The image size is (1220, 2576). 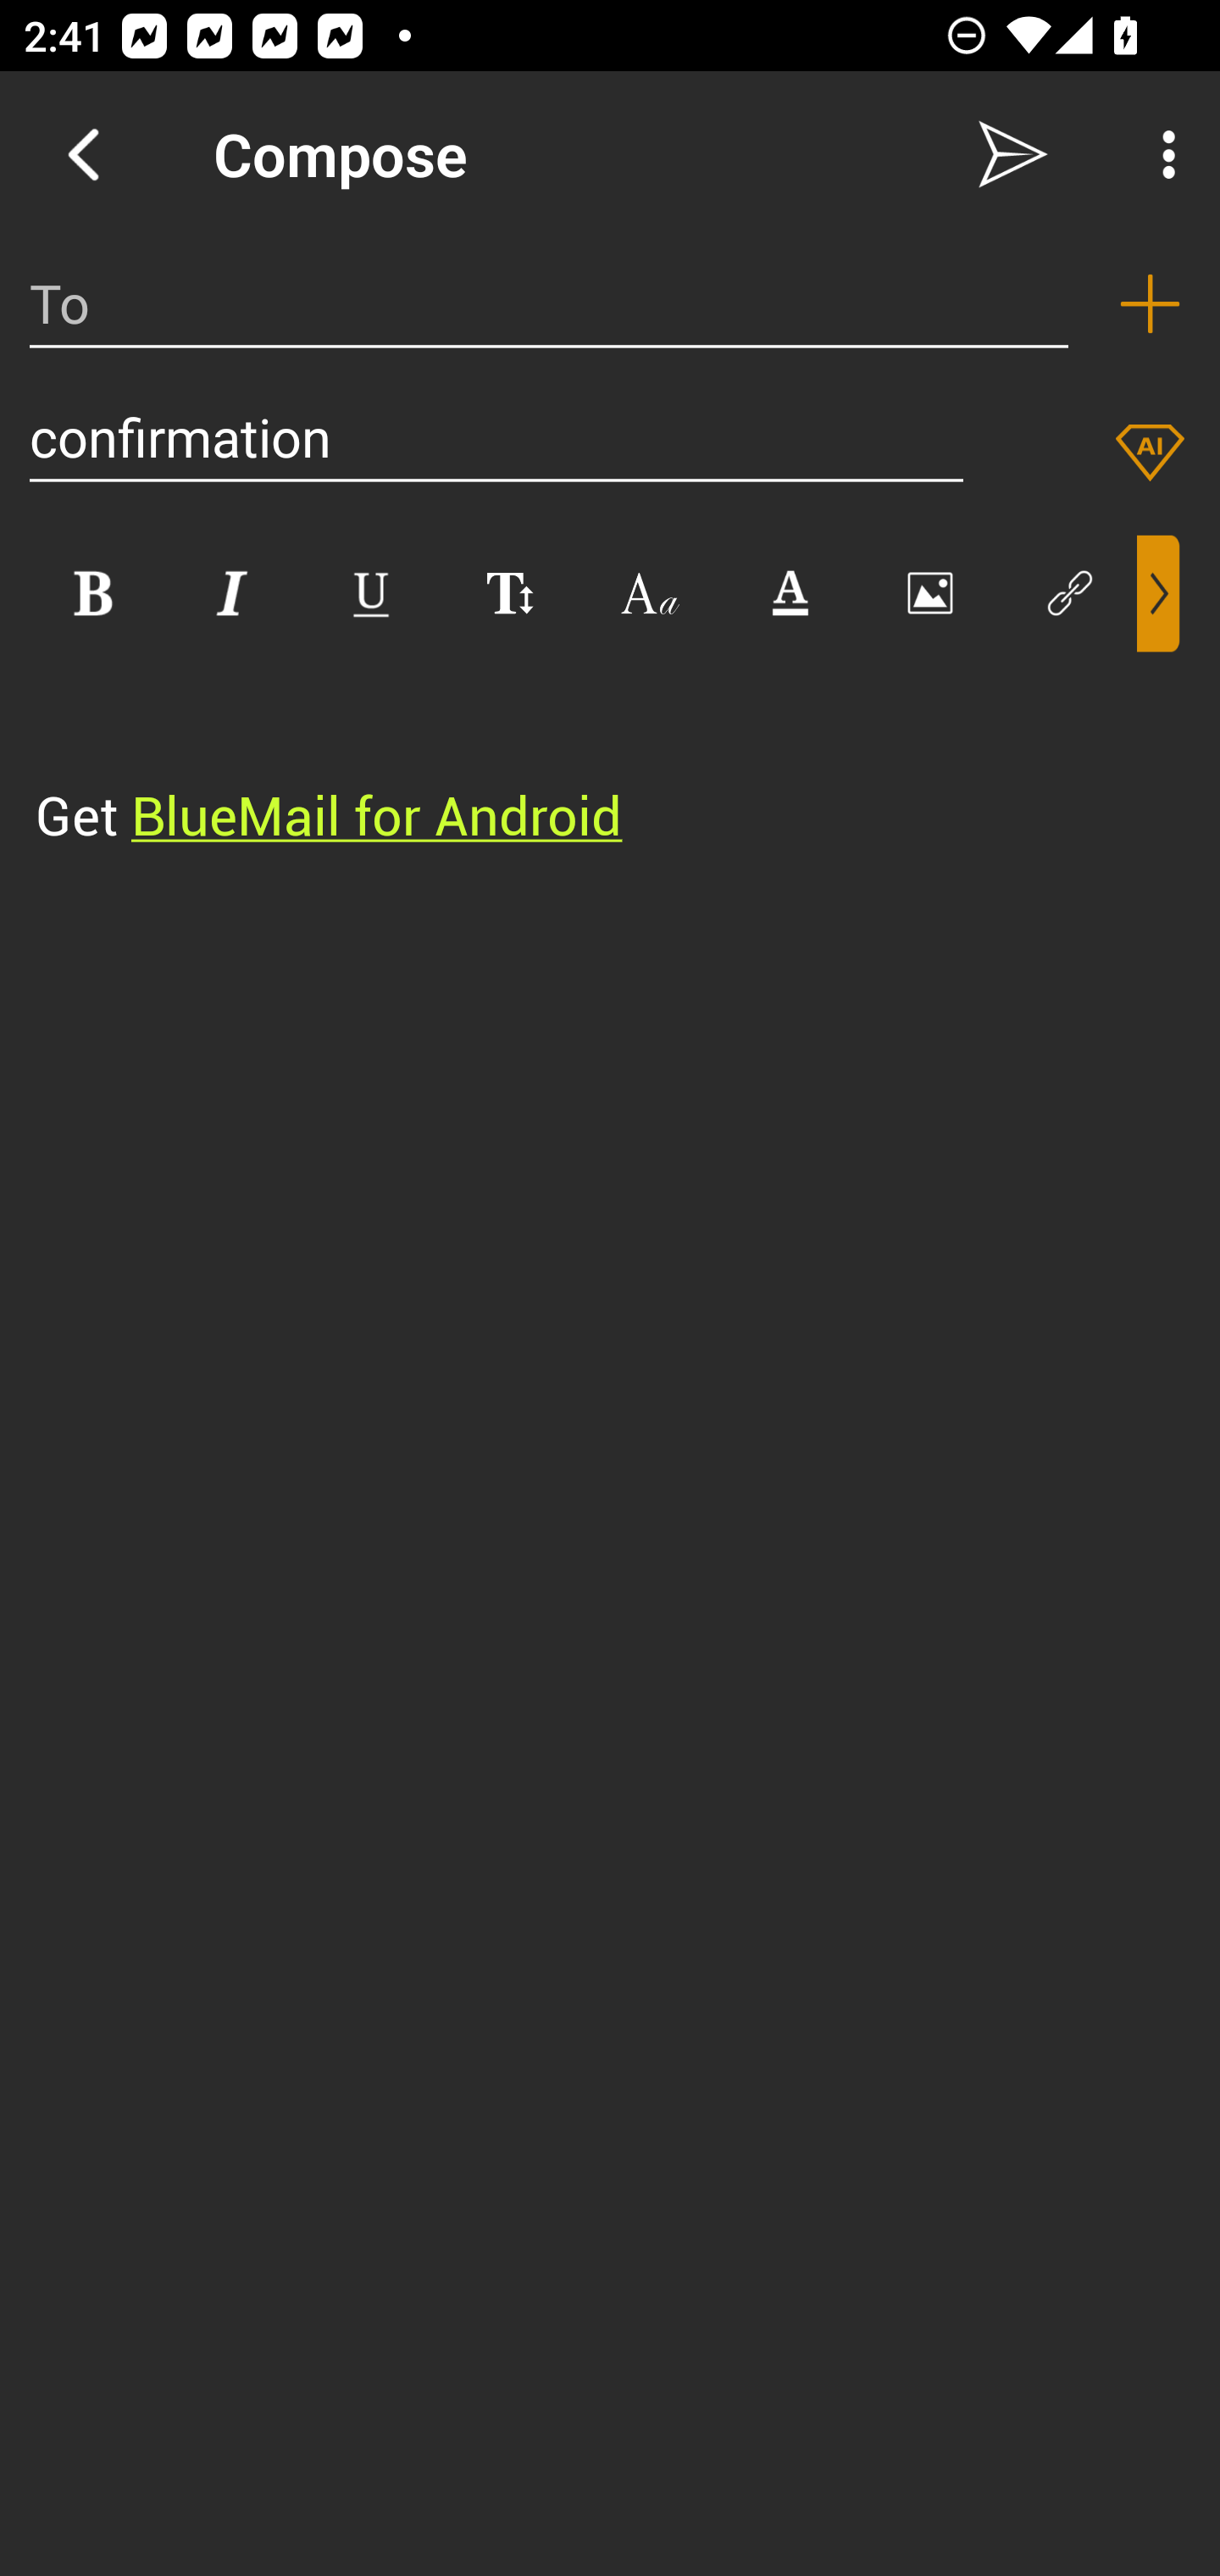 I want to click on To, so click(x=549, y=303).